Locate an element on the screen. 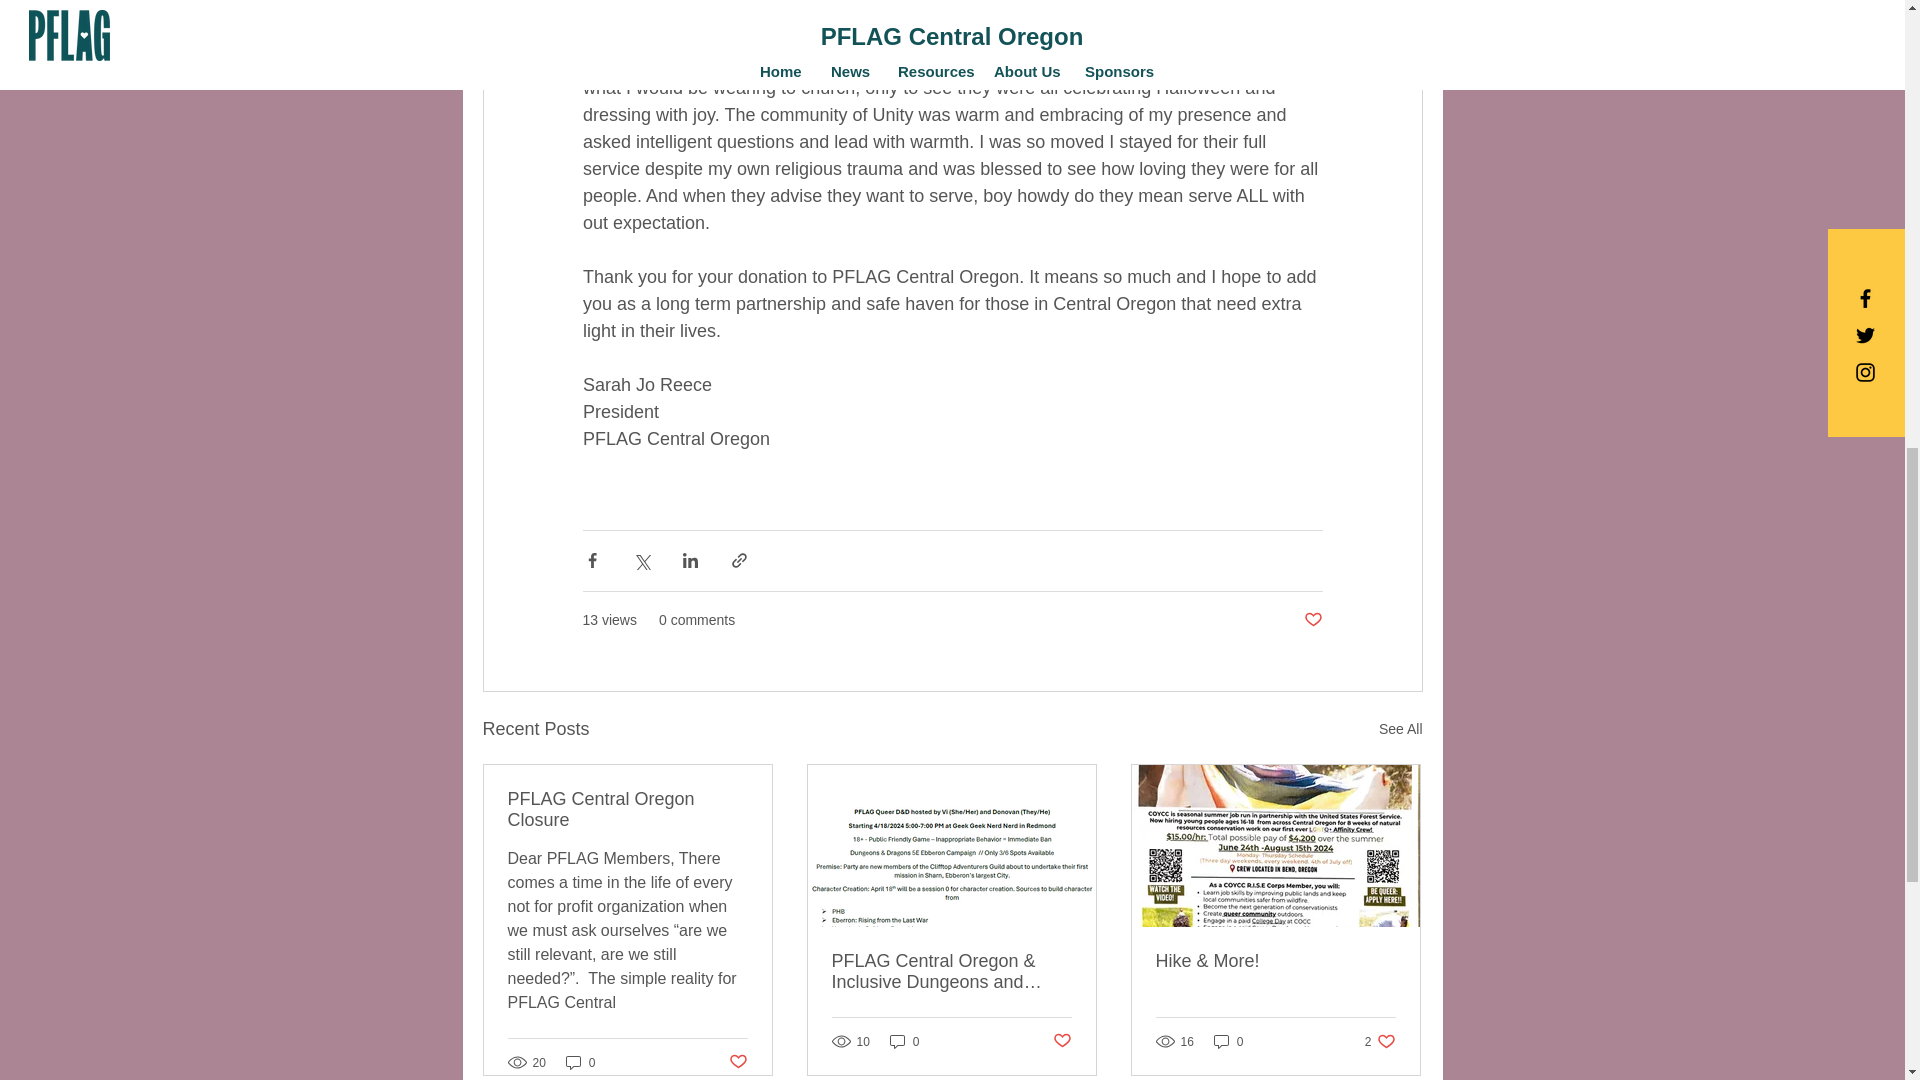  0 is located at coordinates (580, 1062).